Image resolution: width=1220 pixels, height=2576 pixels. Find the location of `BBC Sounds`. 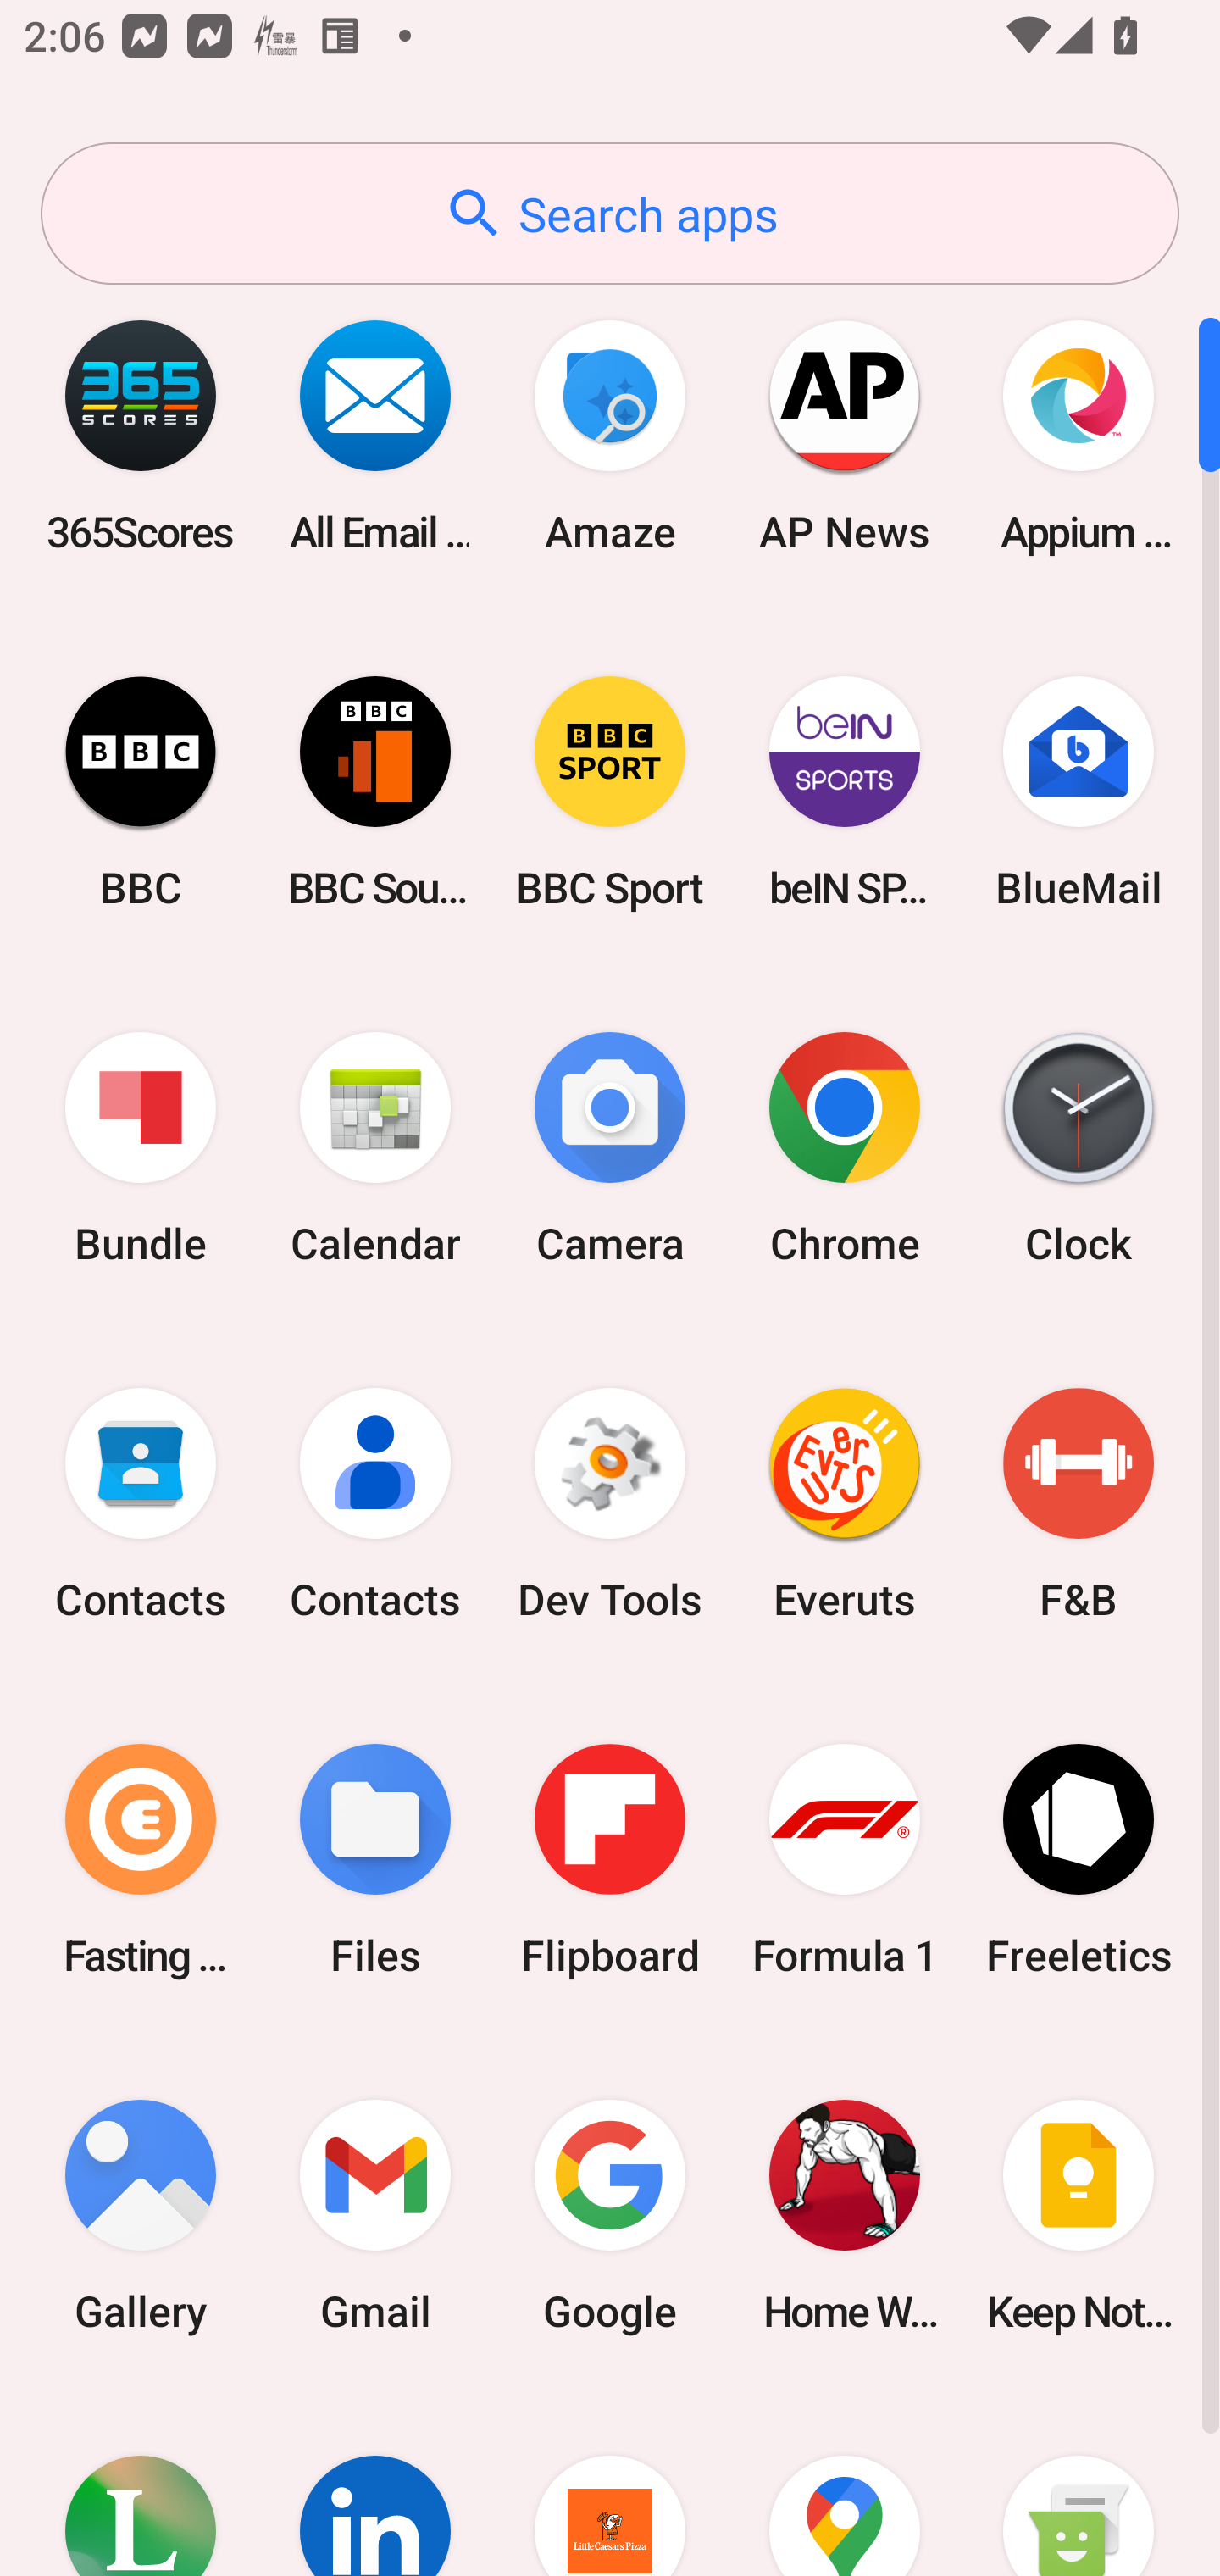

BBC Sounds is located at coordinates (375, 791).